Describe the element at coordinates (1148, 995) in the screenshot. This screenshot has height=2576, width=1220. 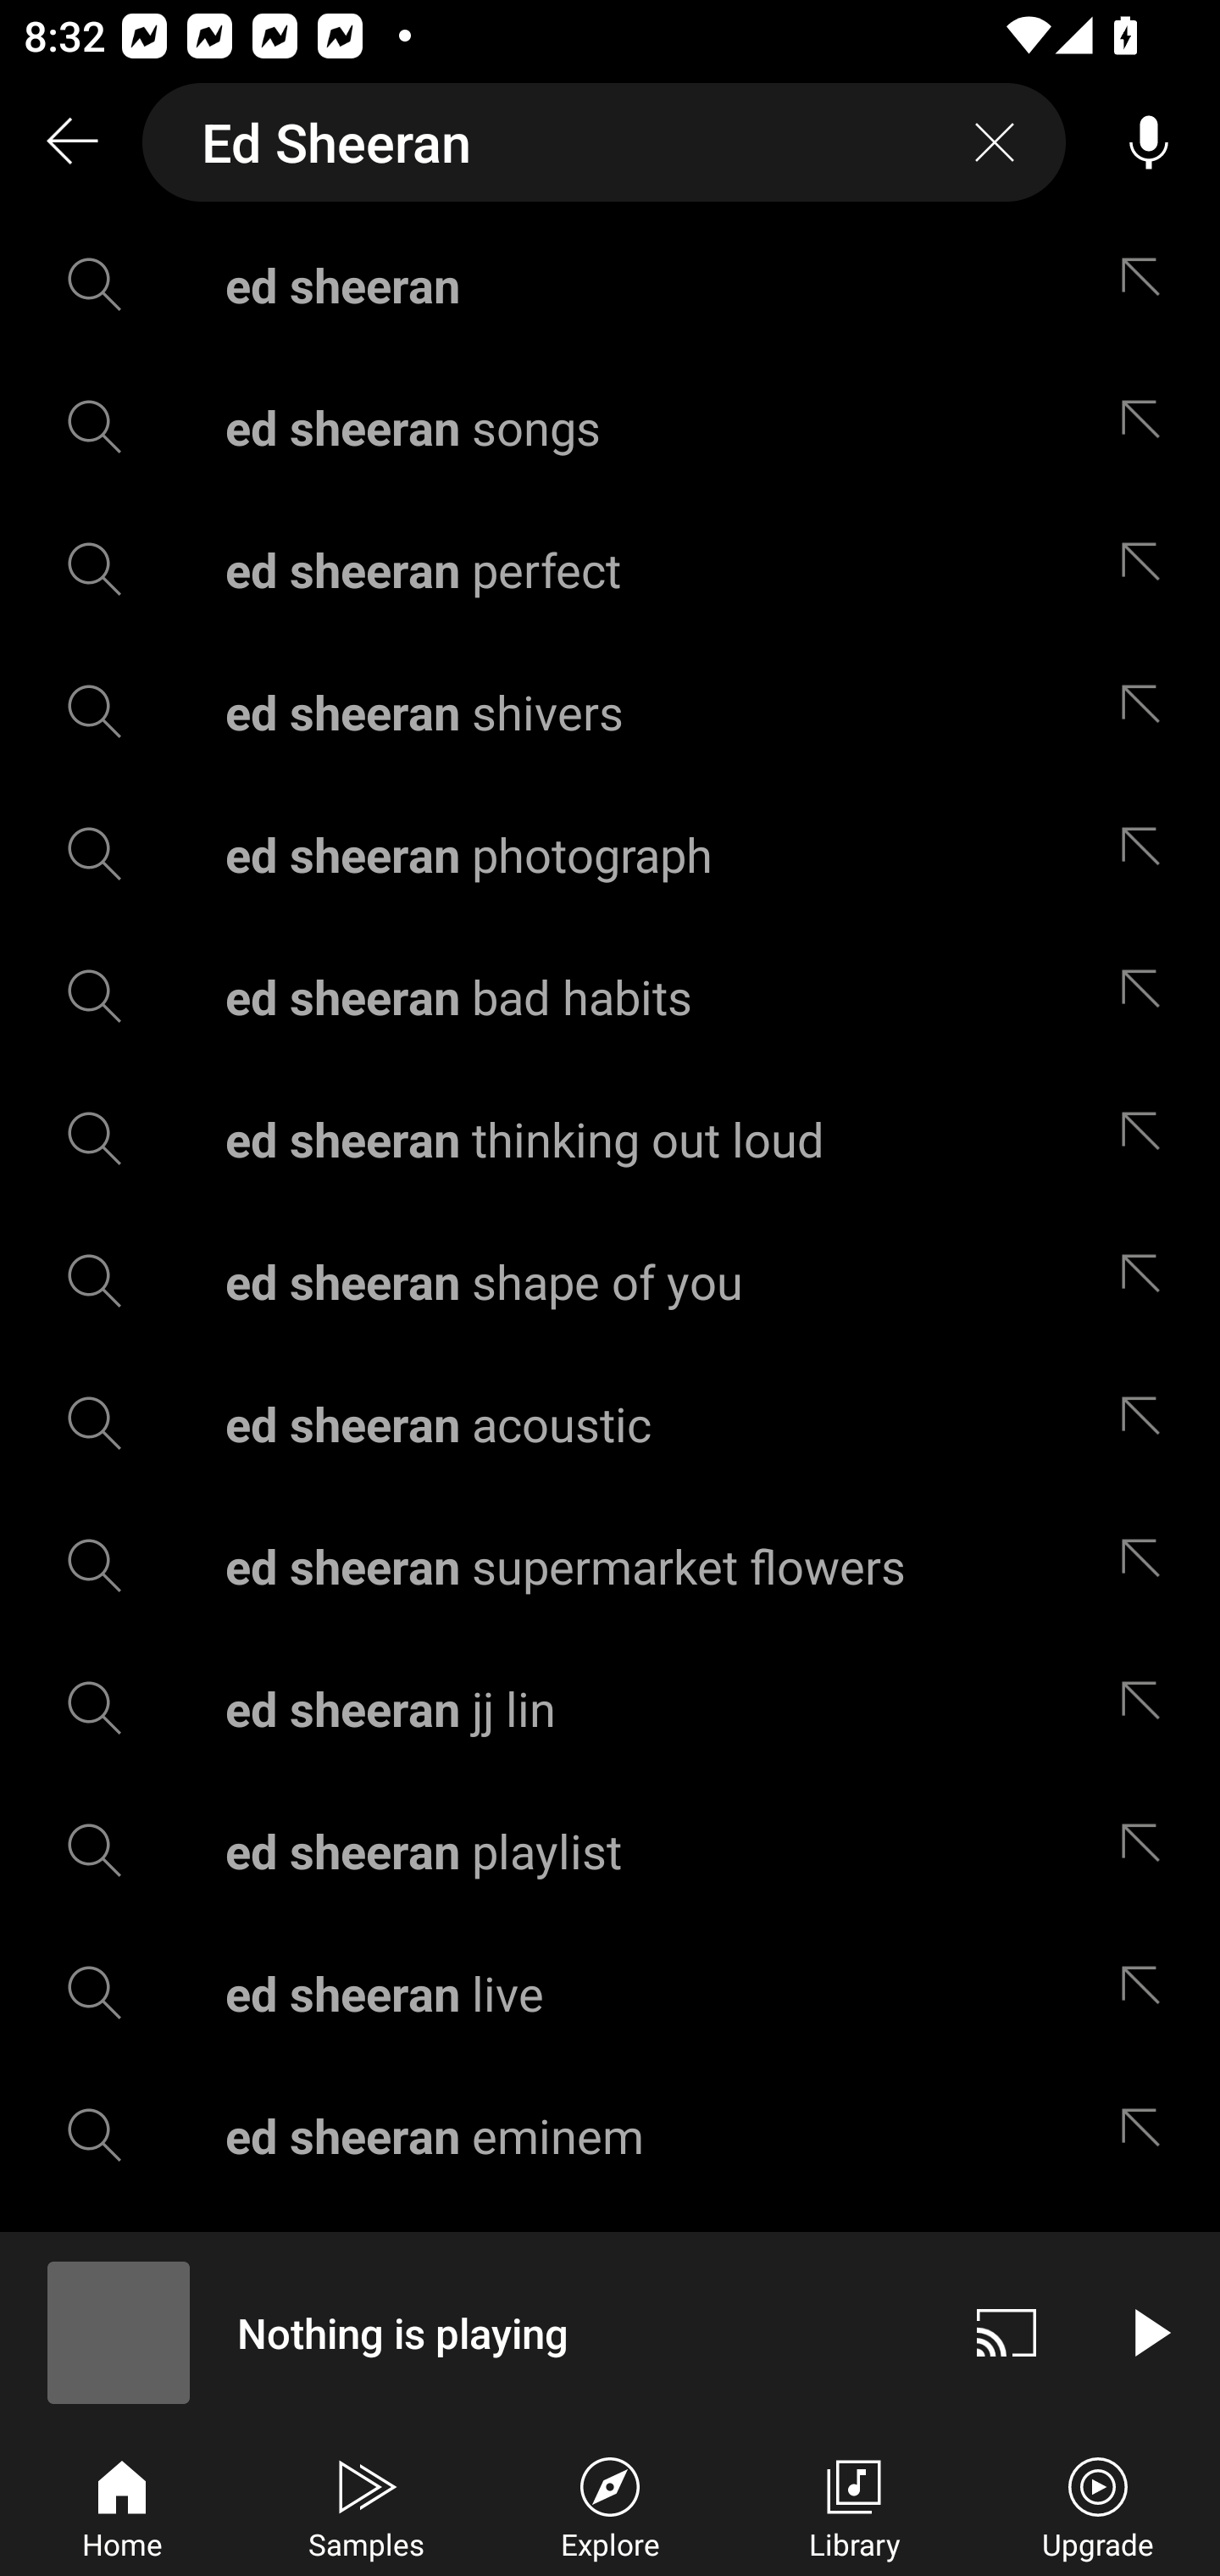
I see `Edit suggestion ed sheeran bad habits` at that location.